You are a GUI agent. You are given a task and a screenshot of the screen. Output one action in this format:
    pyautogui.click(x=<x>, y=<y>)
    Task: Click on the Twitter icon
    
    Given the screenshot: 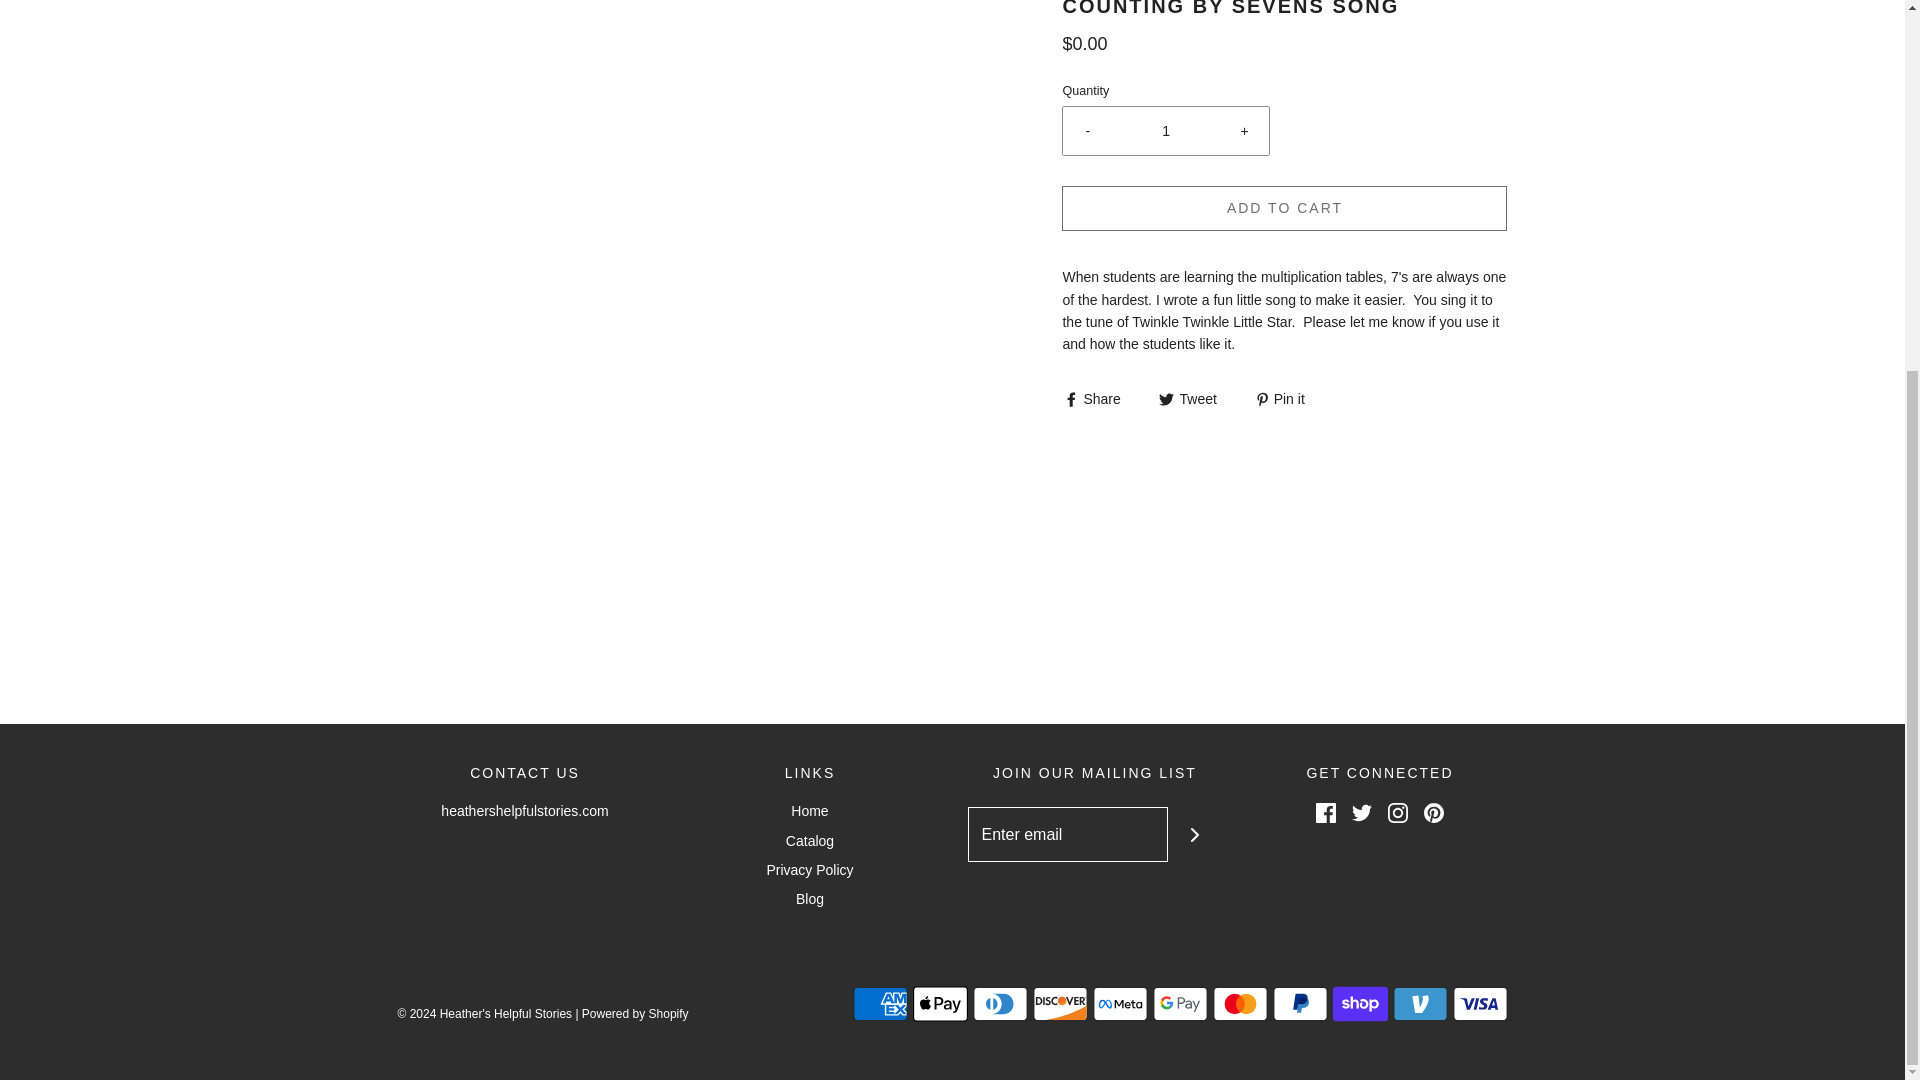 What is the action you would take?
    pyautogui.click(x=1362, y=812)
    